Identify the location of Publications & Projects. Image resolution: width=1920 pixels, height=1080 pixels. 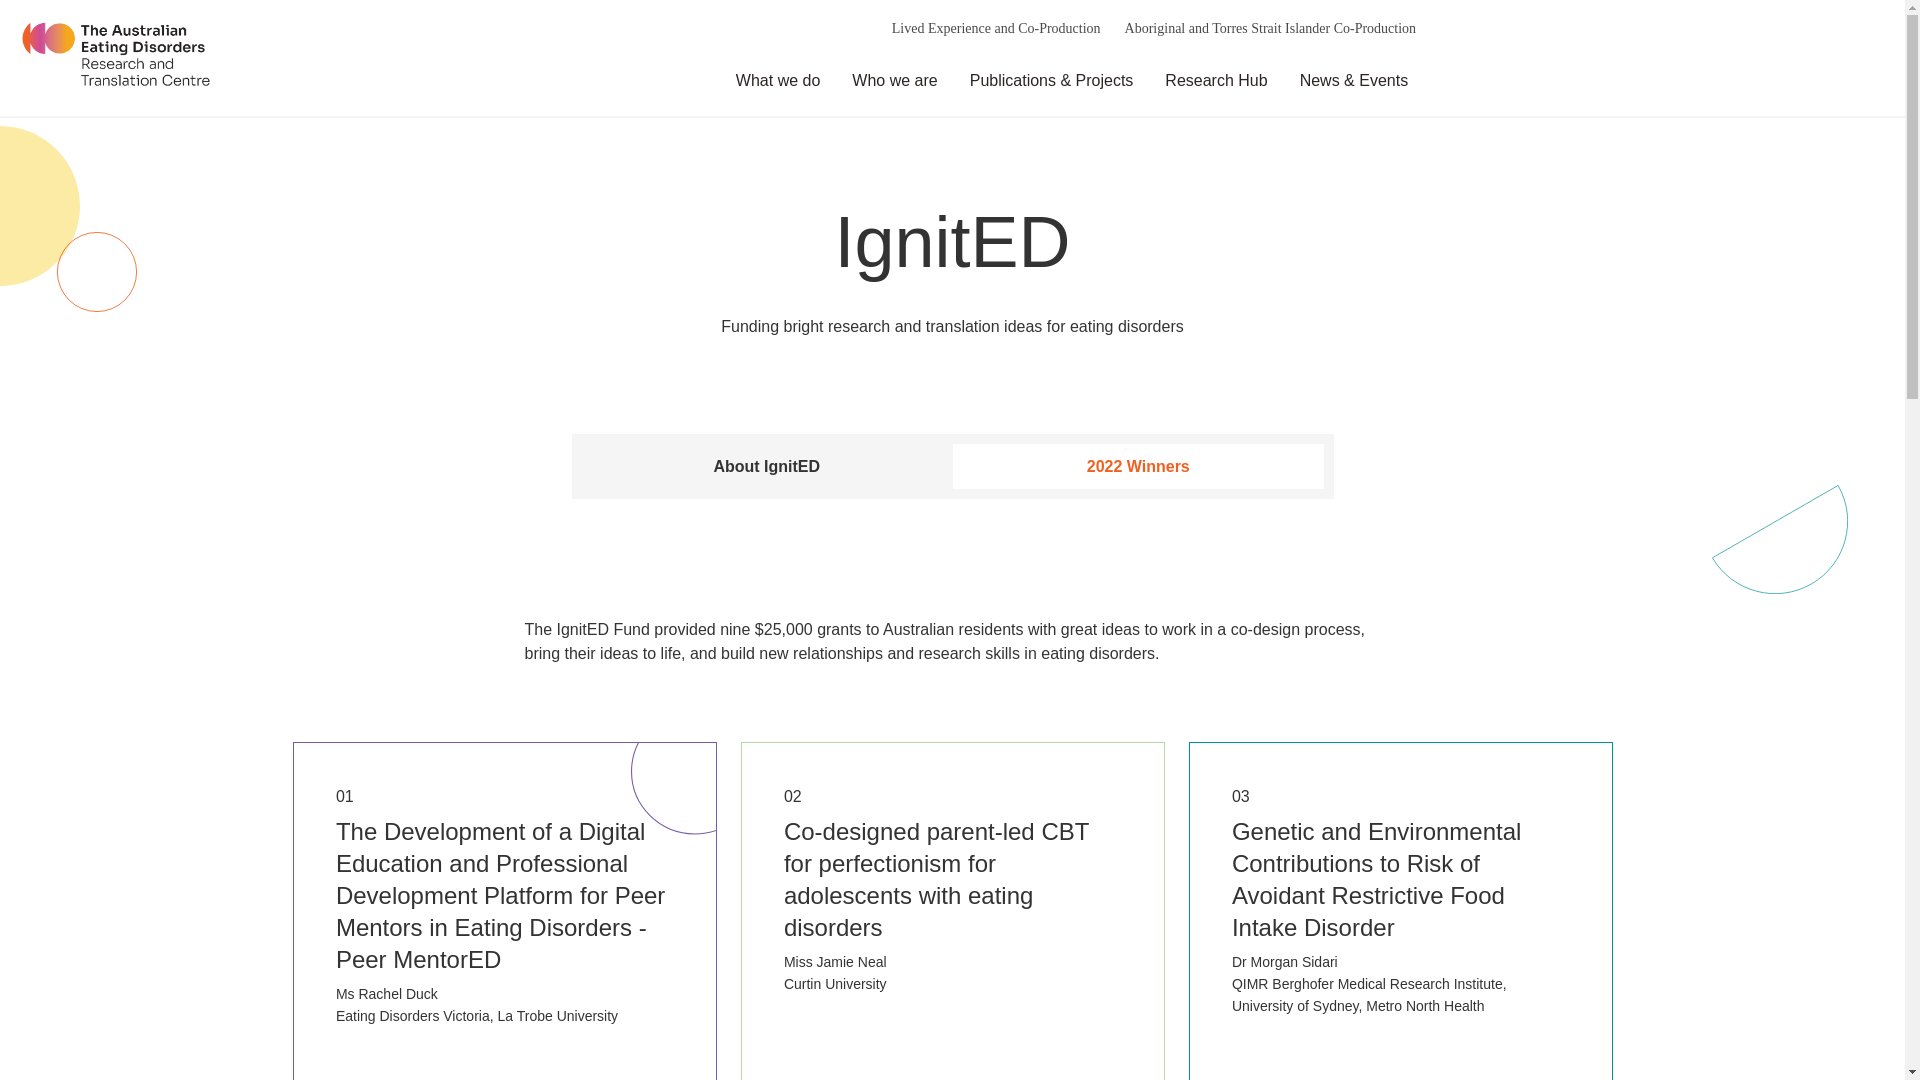
(1046, 81).